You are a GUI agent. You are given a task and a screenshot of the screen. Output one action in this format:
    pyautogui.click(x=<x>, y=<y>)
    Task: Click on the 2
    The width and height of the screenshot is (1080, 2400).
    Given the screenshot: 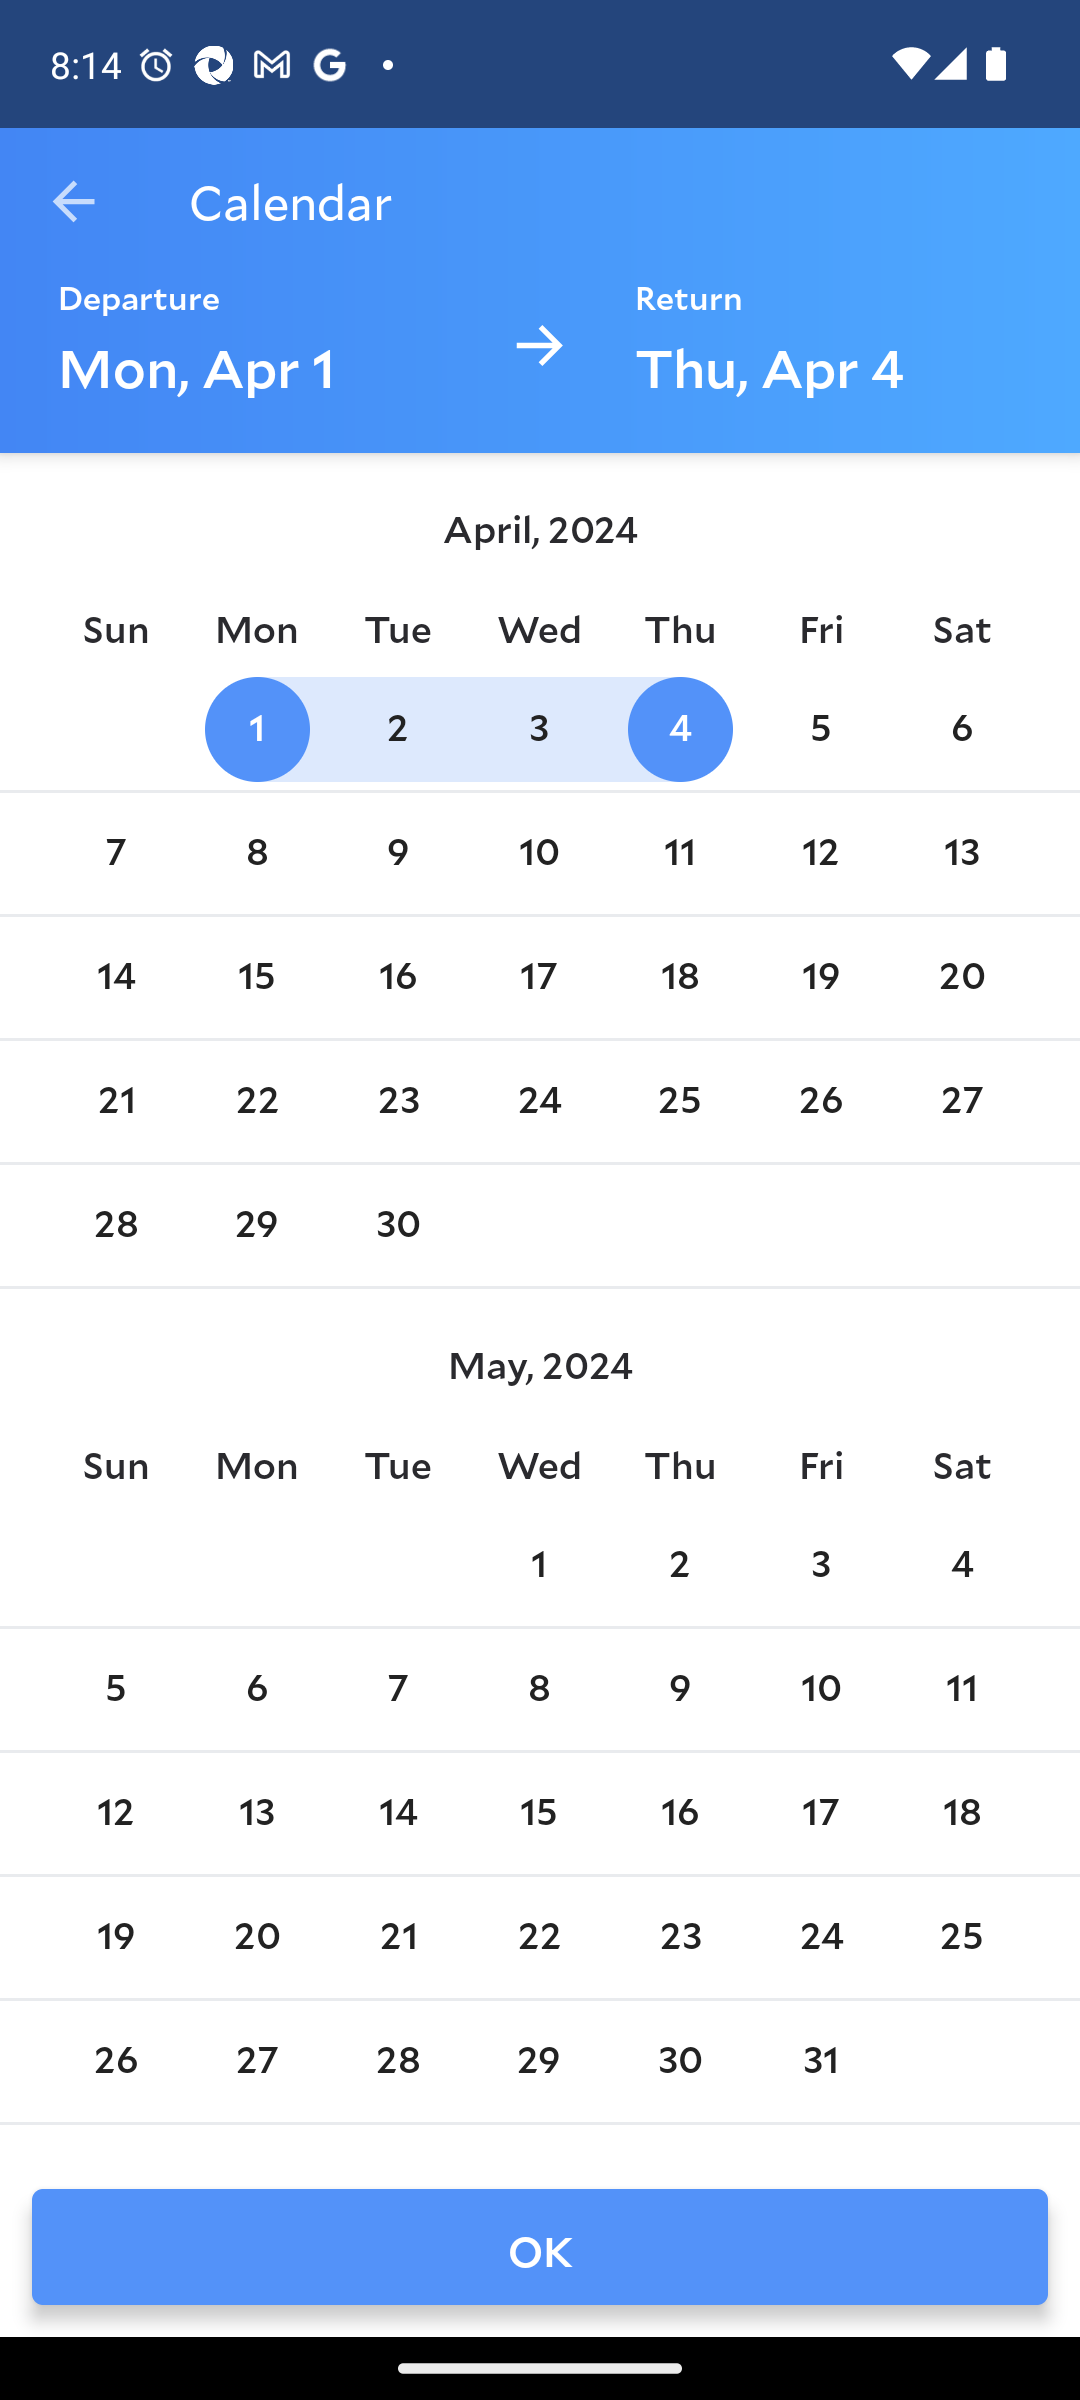 What is the action you would take?
    pyautogui.click(x=398, y=729)
    